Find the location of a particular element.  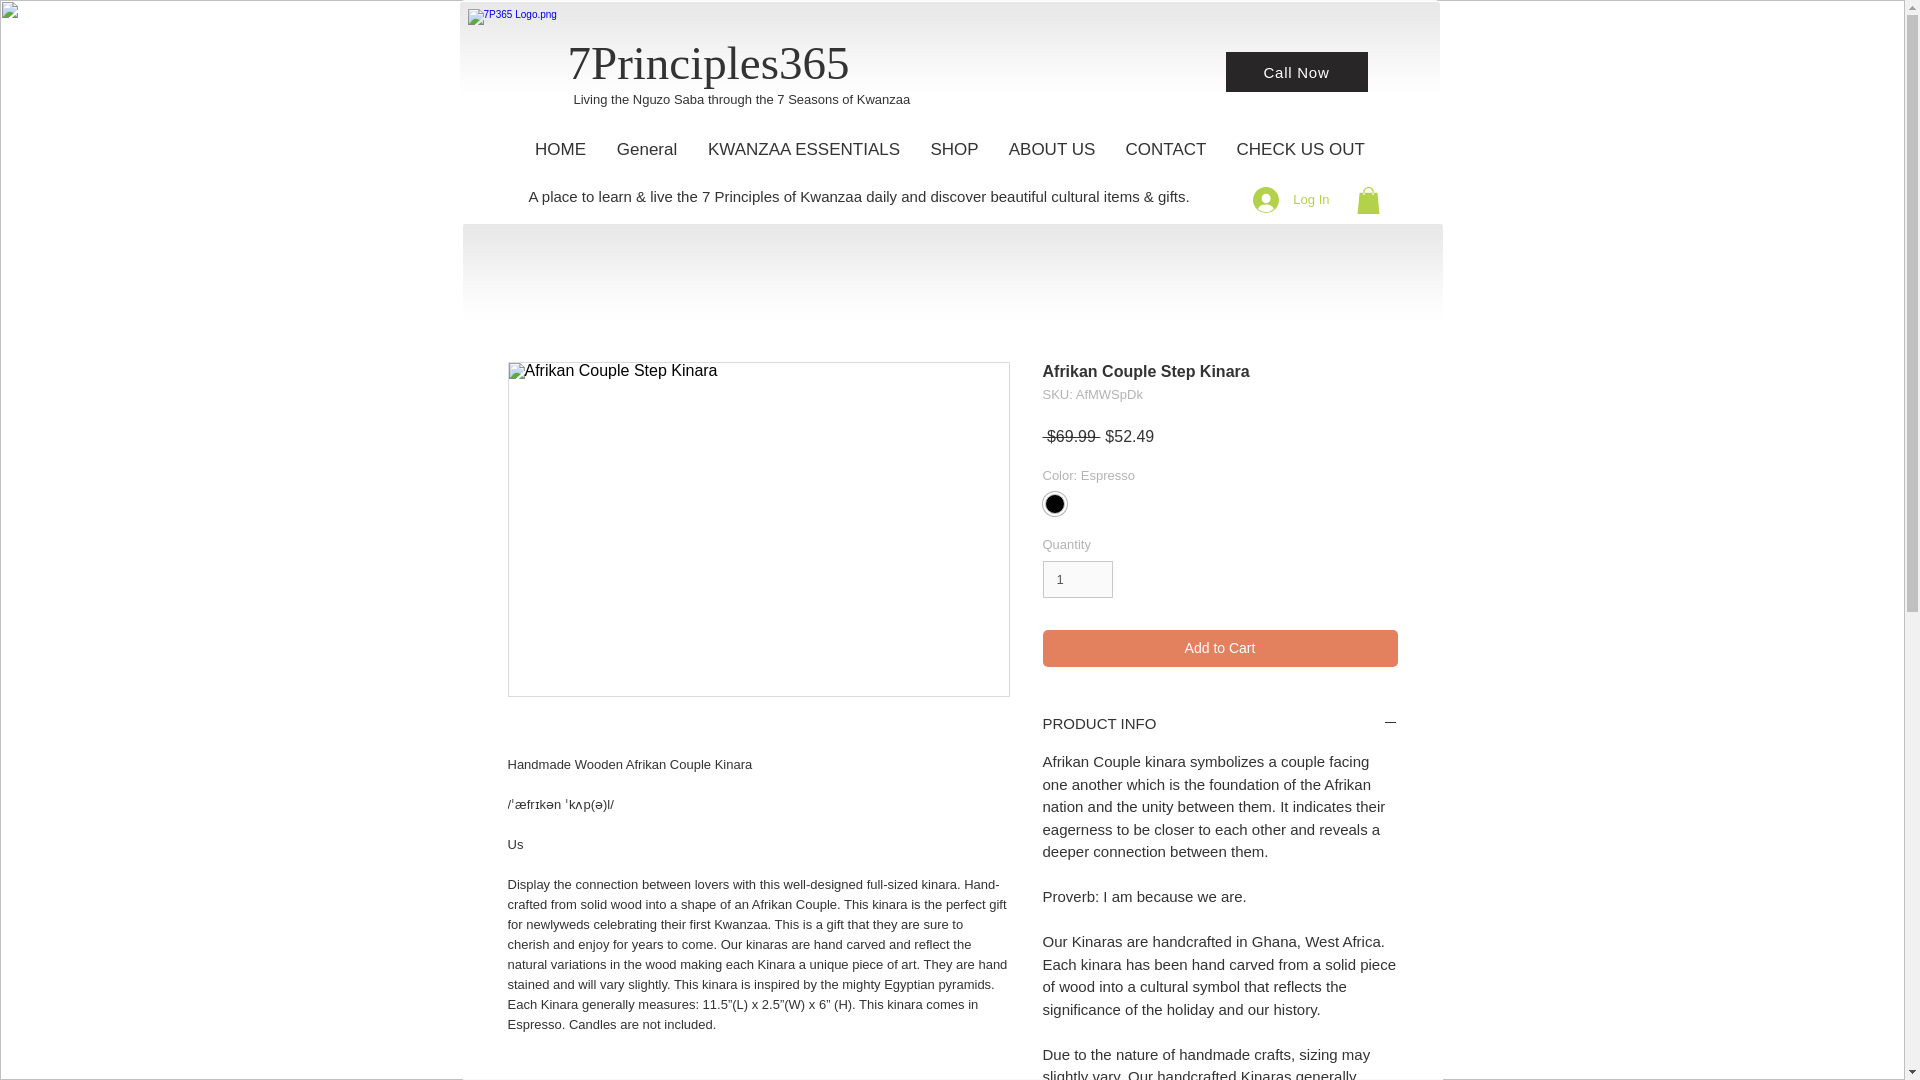

CONTACT is located at coordinates (1165, 150).